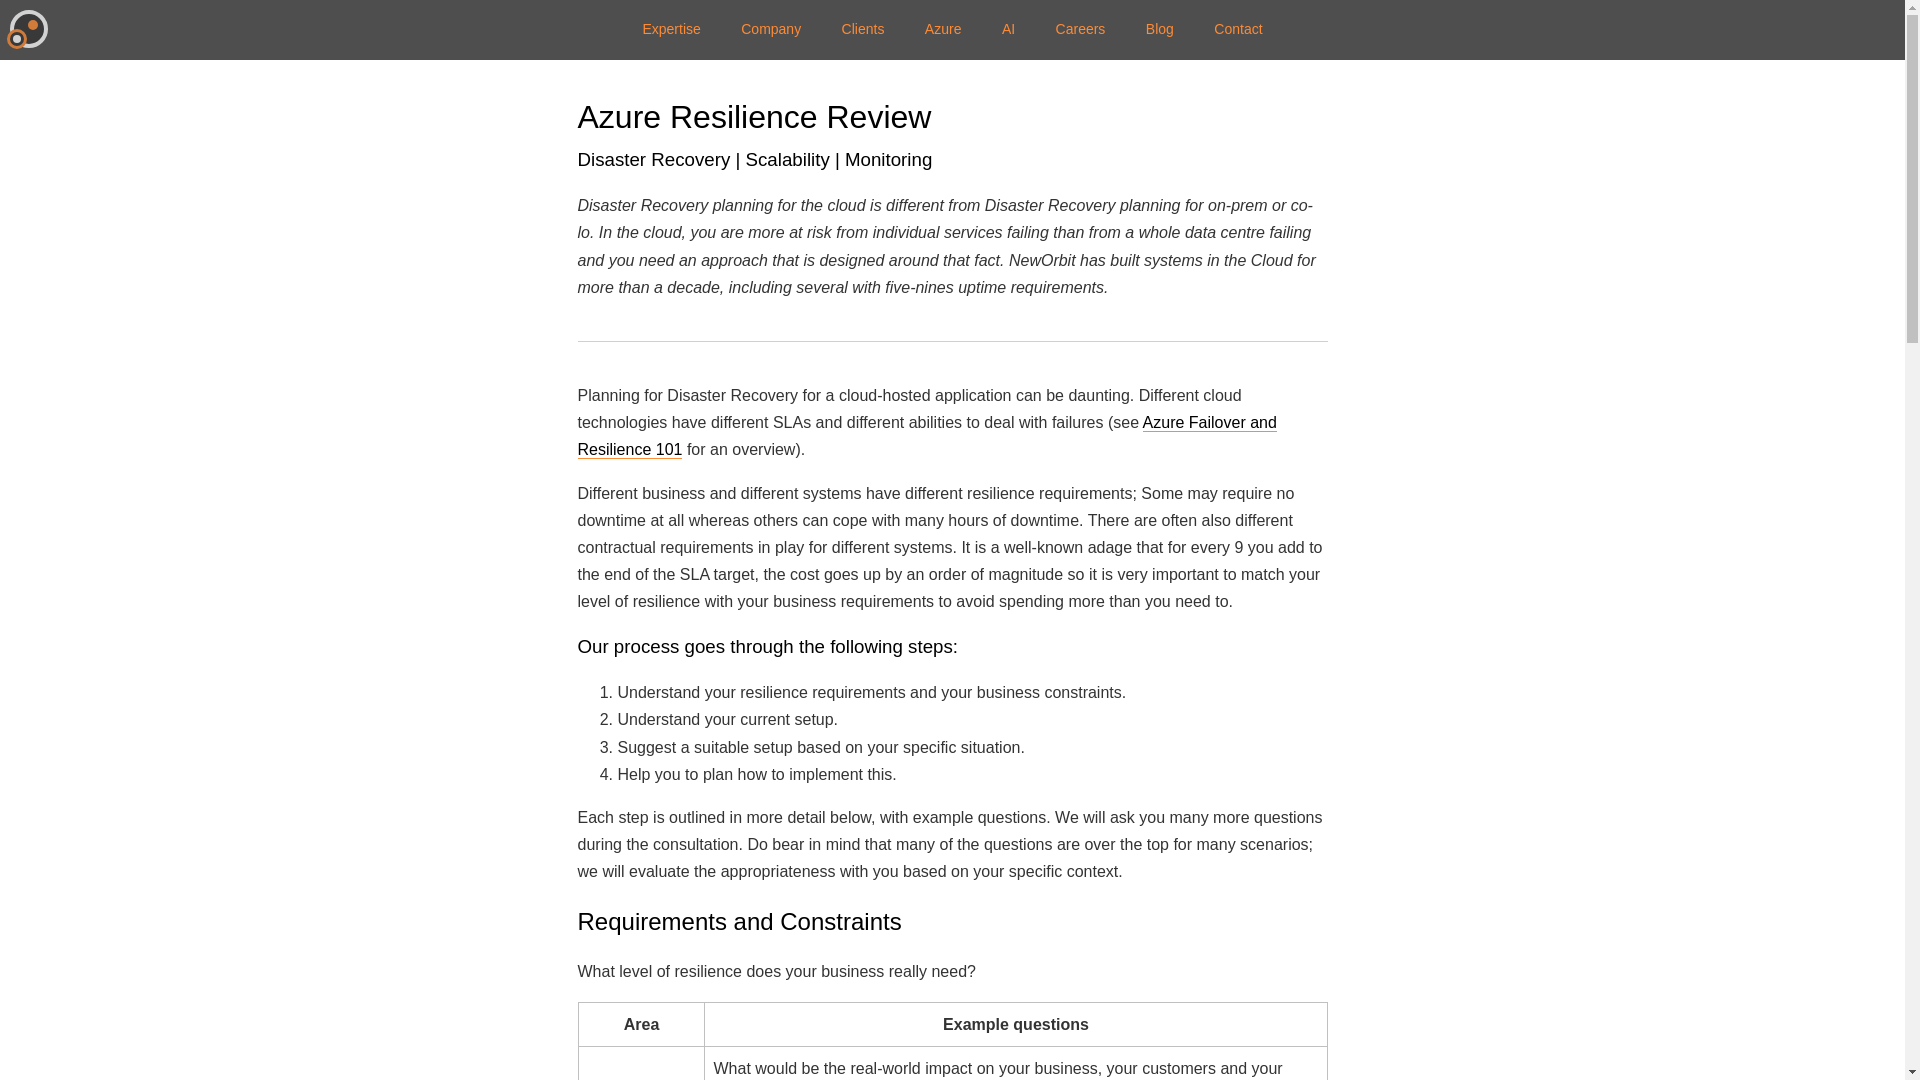  Describe the element at coordinates (671, 29) in the screenshot. I see `Expertise` at that location.